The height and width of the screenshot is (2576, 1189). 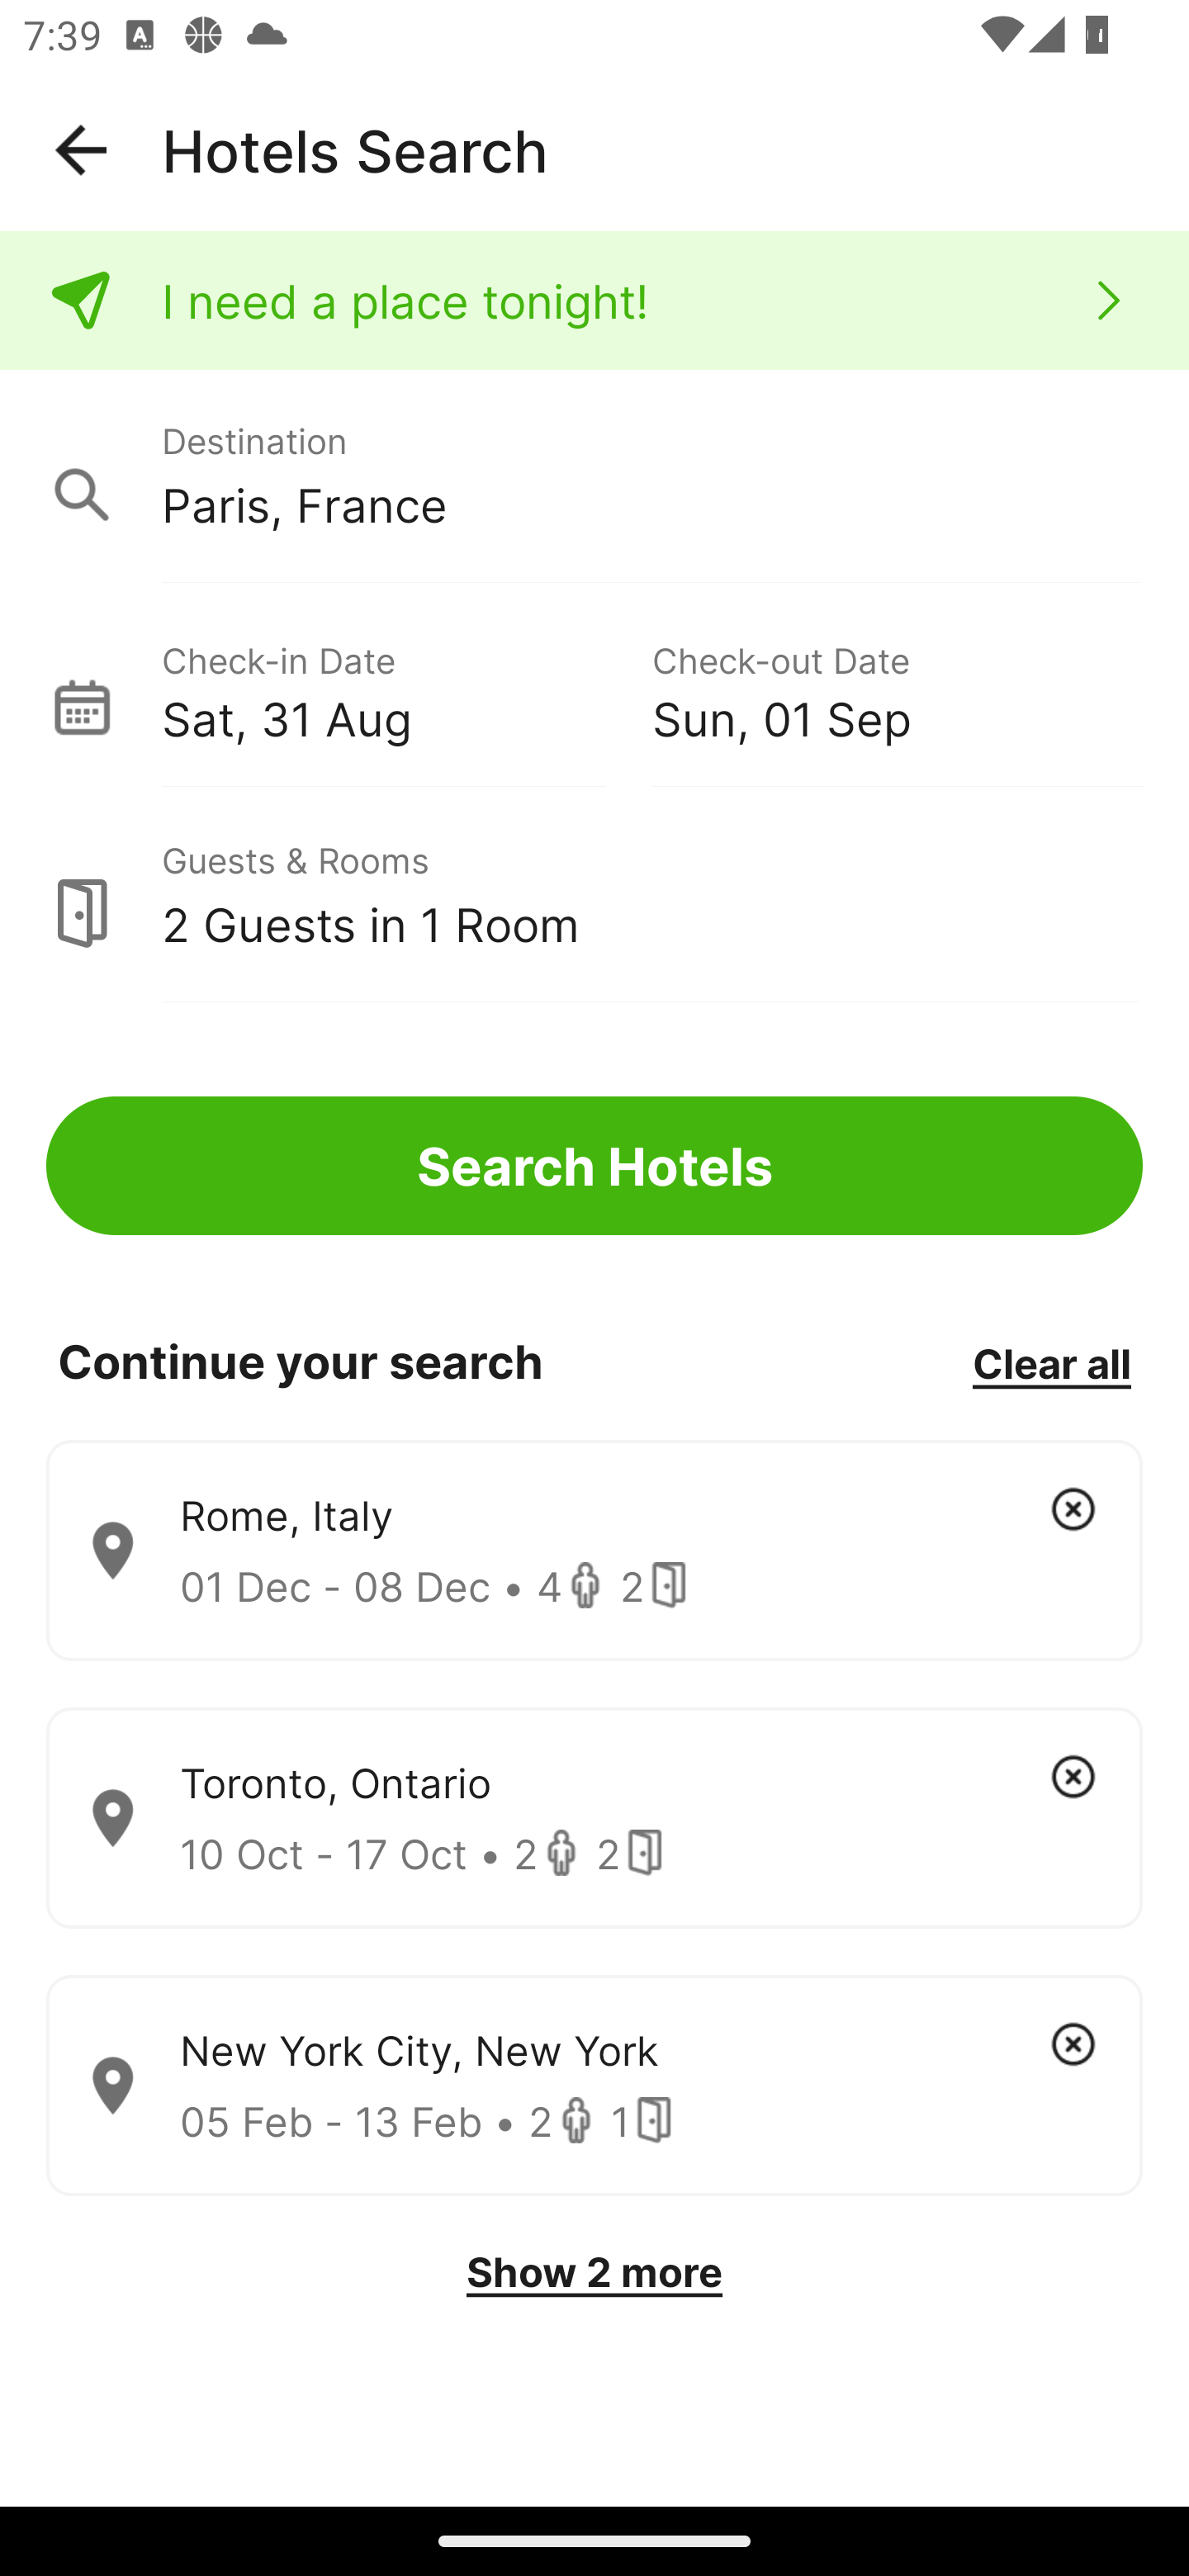 What do you see at coordinates (594, 301) in the screenshot?
I see `I need a place tonight!` at bounding box center [594, 301].